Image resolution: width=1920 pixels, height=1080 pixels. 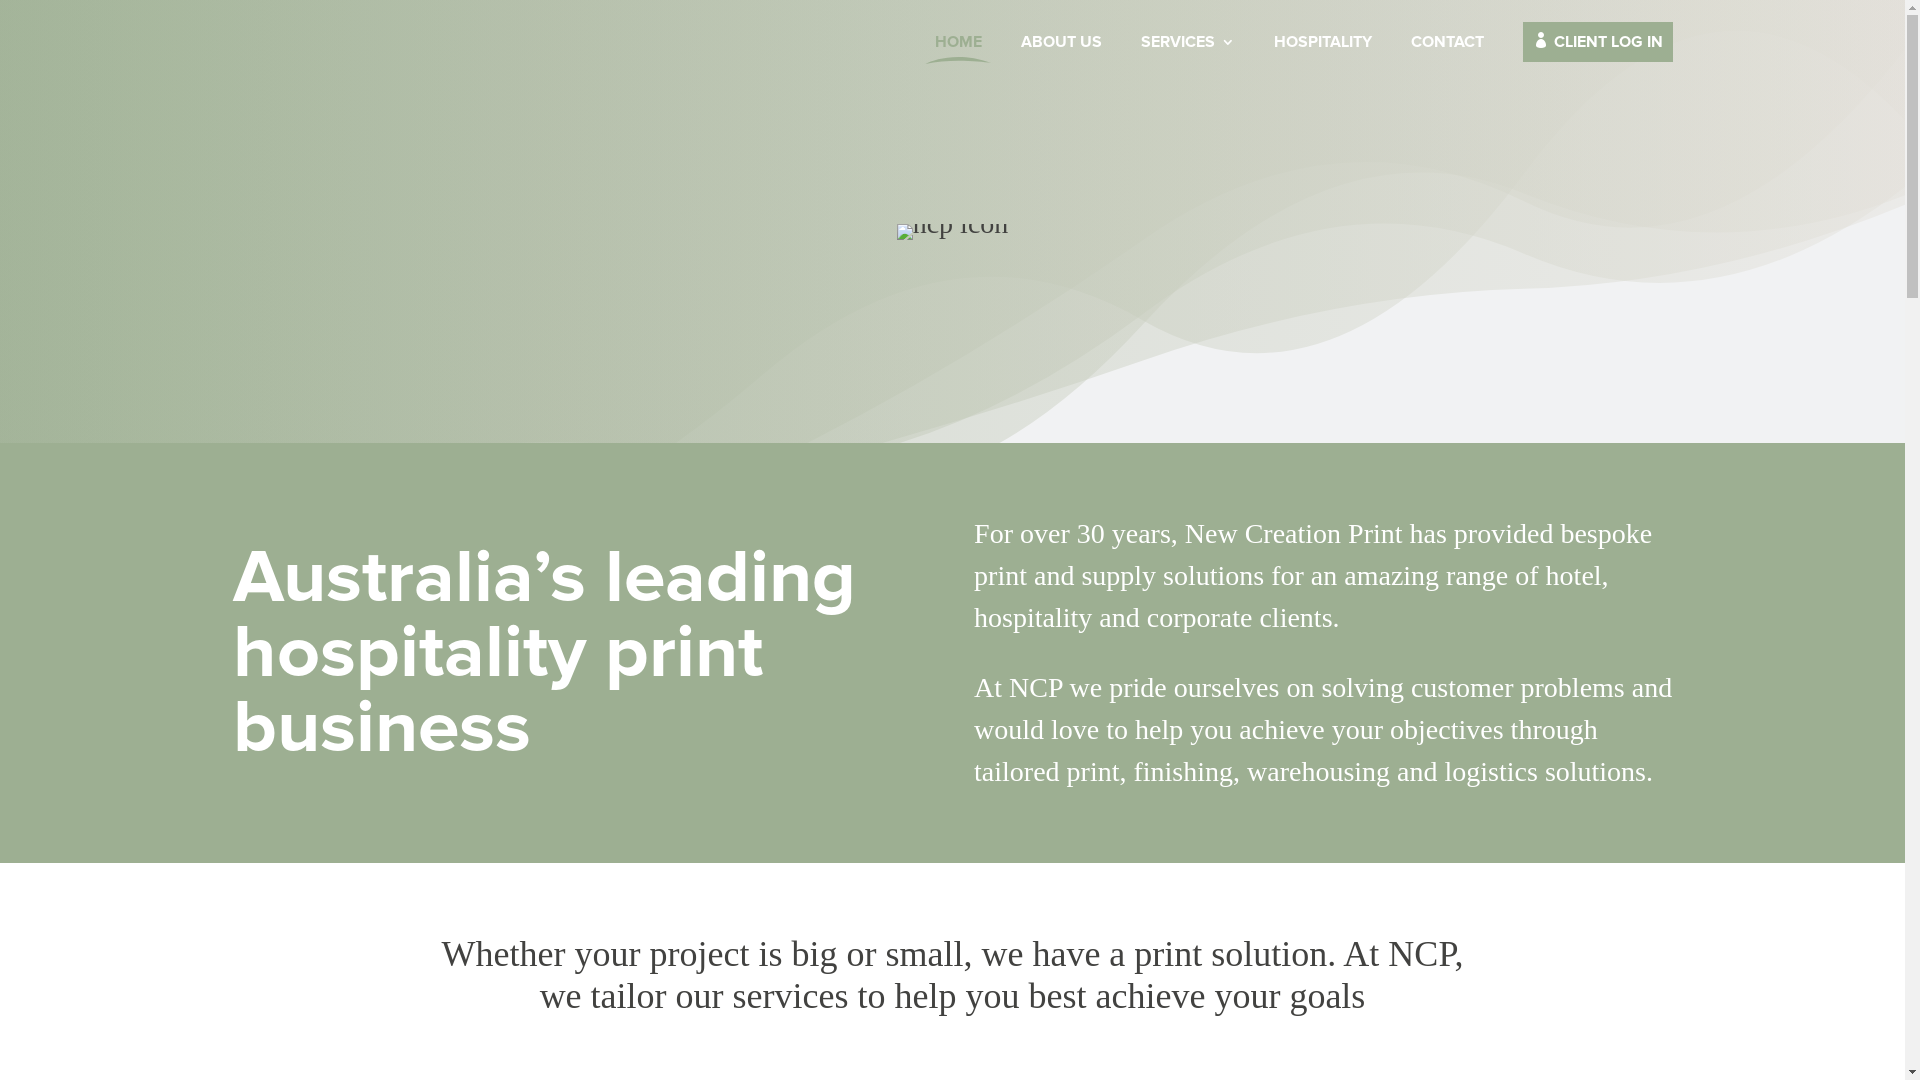 What do you see at coordinates (953, 232) in the screenshot?
I see `ncp icon` at bounding box center [953, 232].